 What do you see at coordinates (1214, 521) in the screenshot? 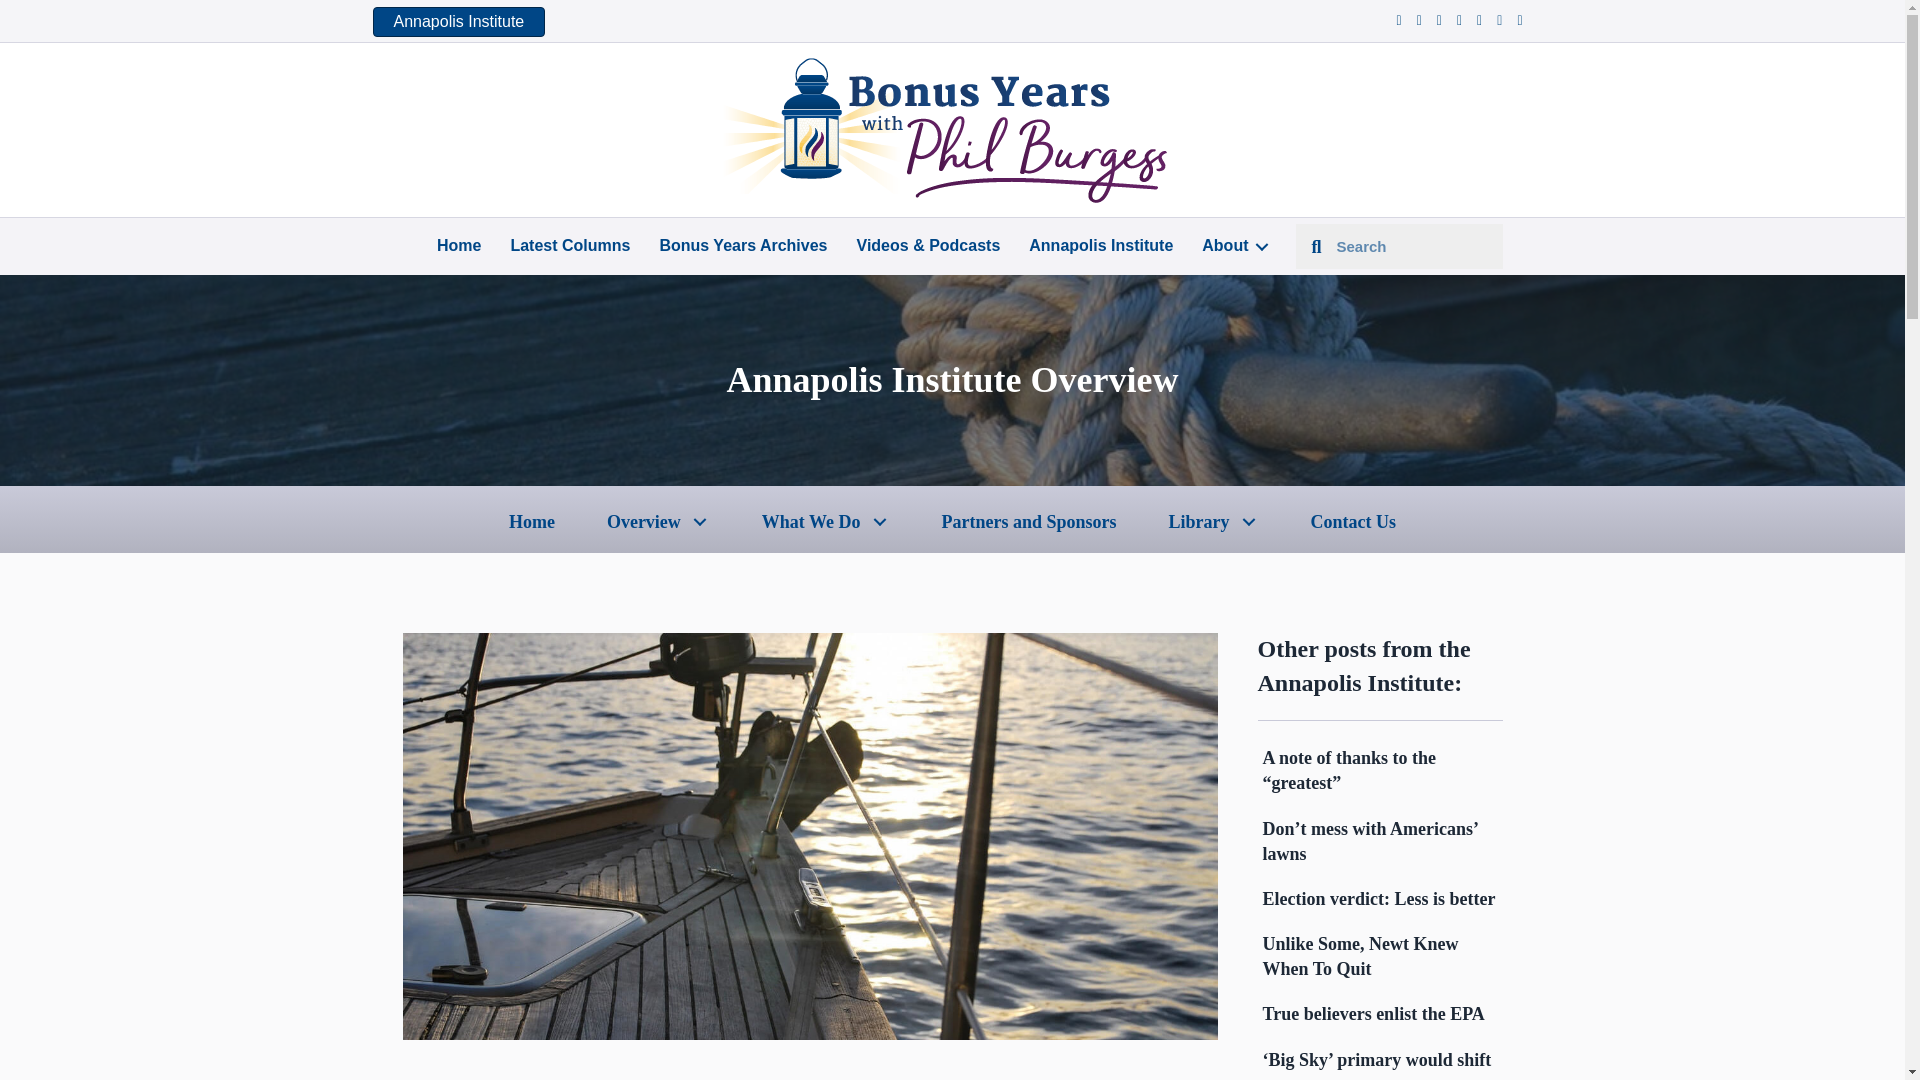
I see `Library` at bounding box center [1214, 521].